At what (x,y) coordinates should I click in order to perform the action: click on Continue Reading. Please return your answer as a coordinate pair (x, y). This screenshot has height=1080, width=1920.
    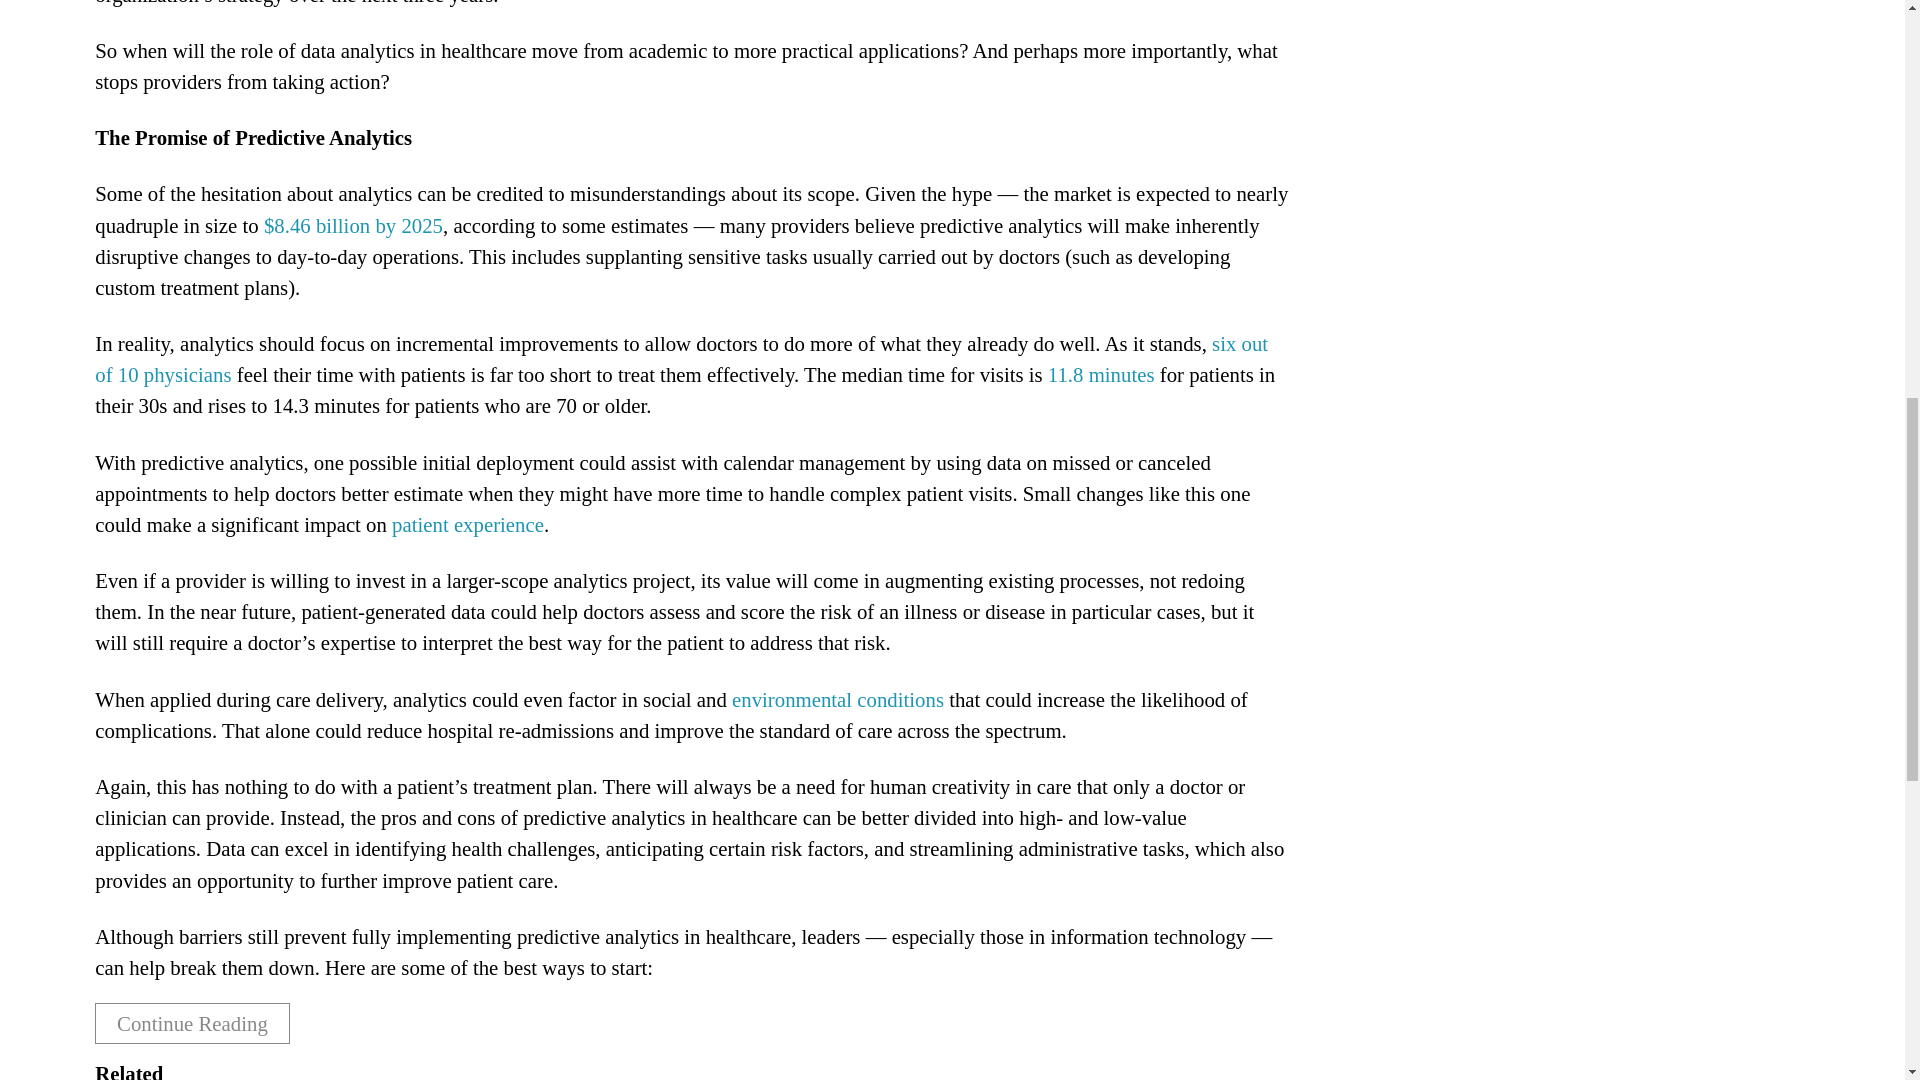
    Looking at the image, I should click on (192, 1024).